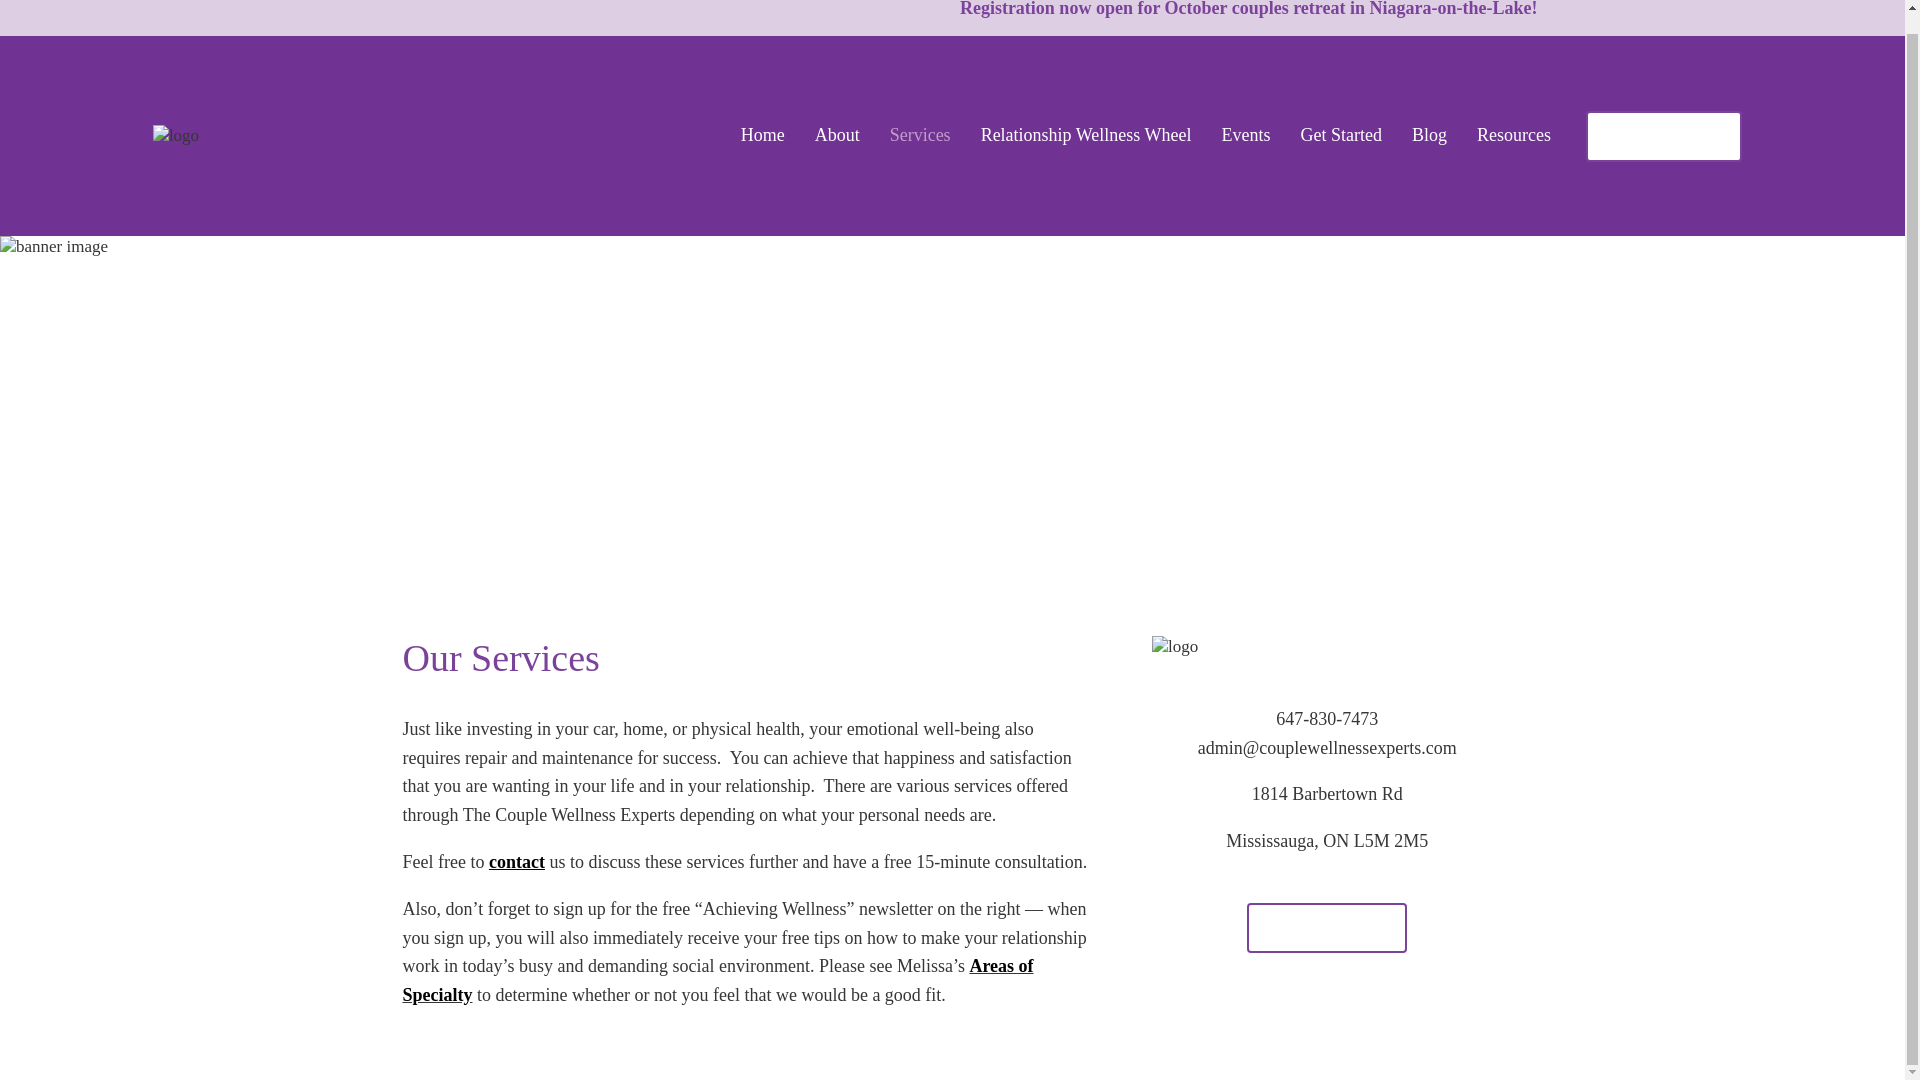  I want to click on Home, so click(763, 136).